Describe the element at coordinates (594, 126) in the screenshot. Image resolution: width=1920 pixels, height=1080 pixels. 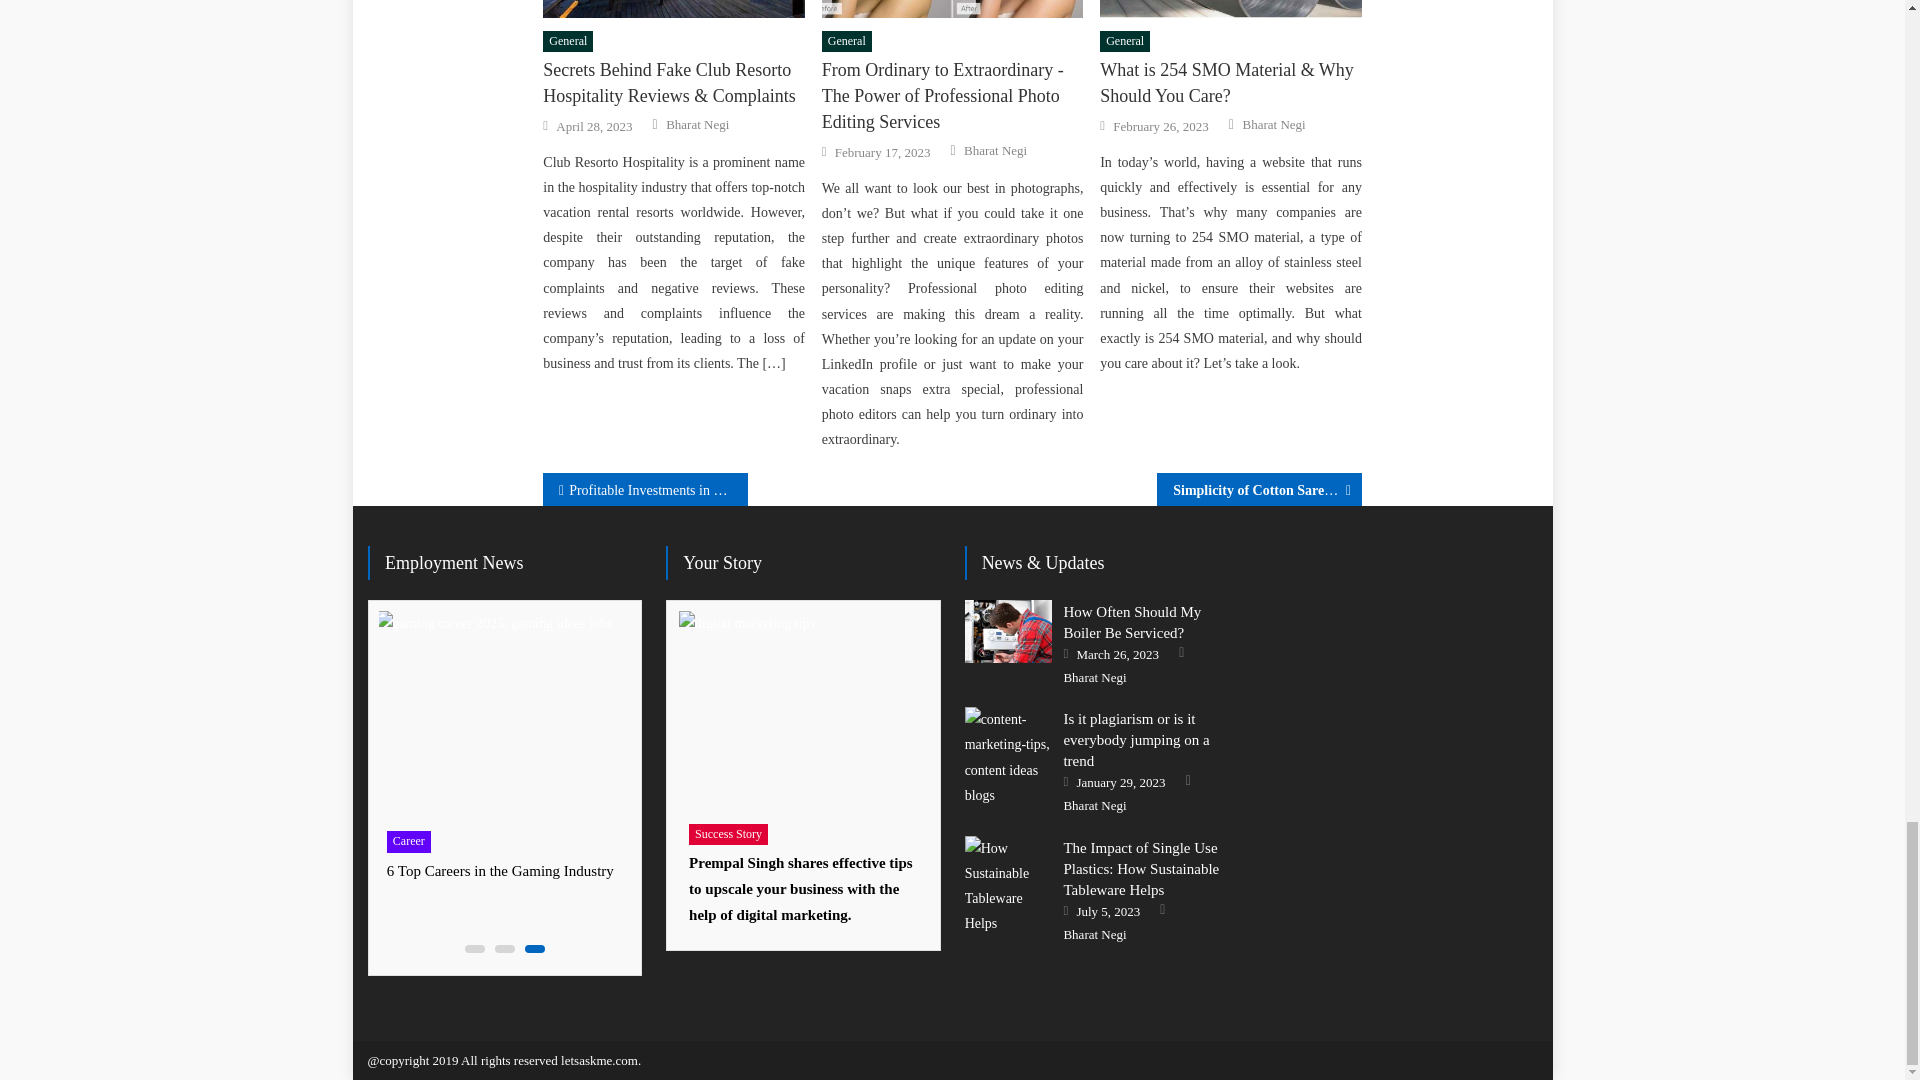
I see `April 28, 2023` at that location.